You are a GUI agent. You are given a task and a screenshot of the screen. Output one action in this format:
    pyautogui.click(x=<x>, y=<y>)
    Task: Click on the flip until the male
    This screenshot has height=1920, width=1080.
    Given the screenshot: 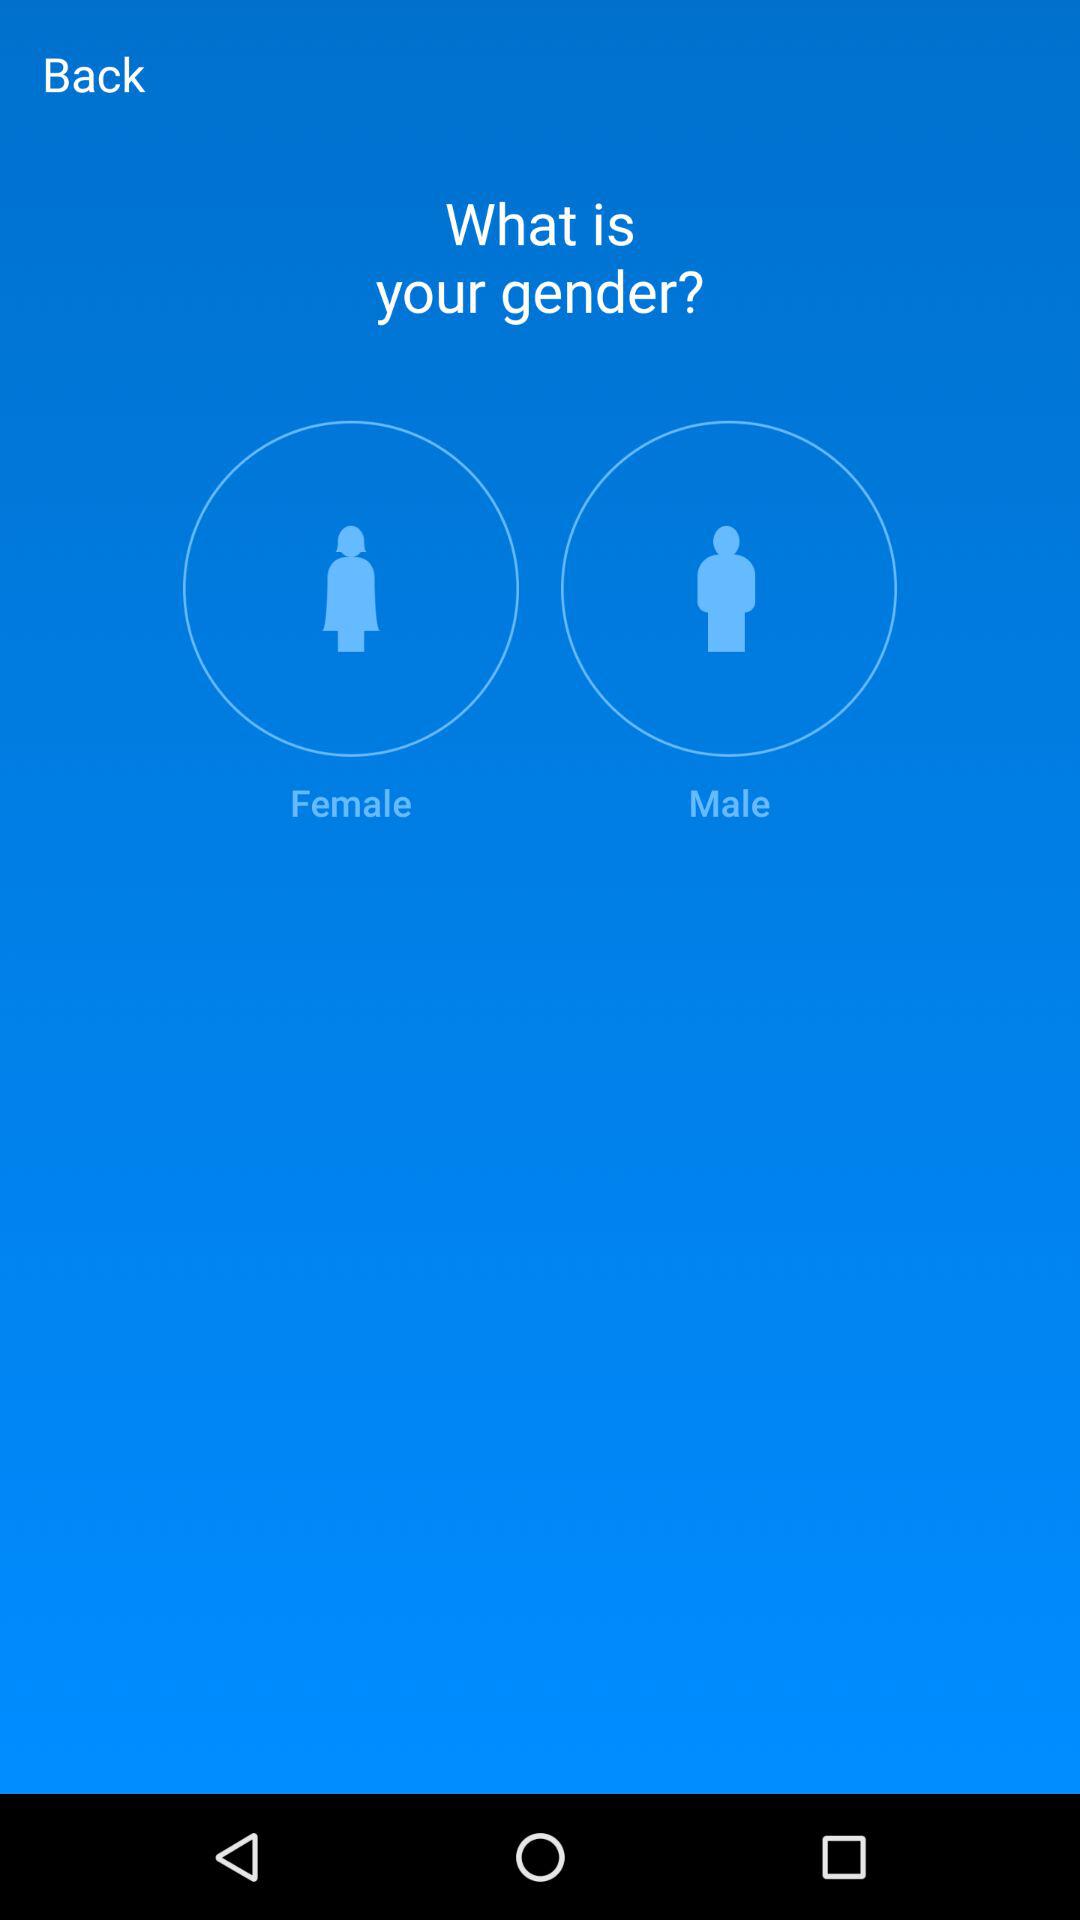 What is the action you would take?
    pyautogui.click(x=729, y=624)
    